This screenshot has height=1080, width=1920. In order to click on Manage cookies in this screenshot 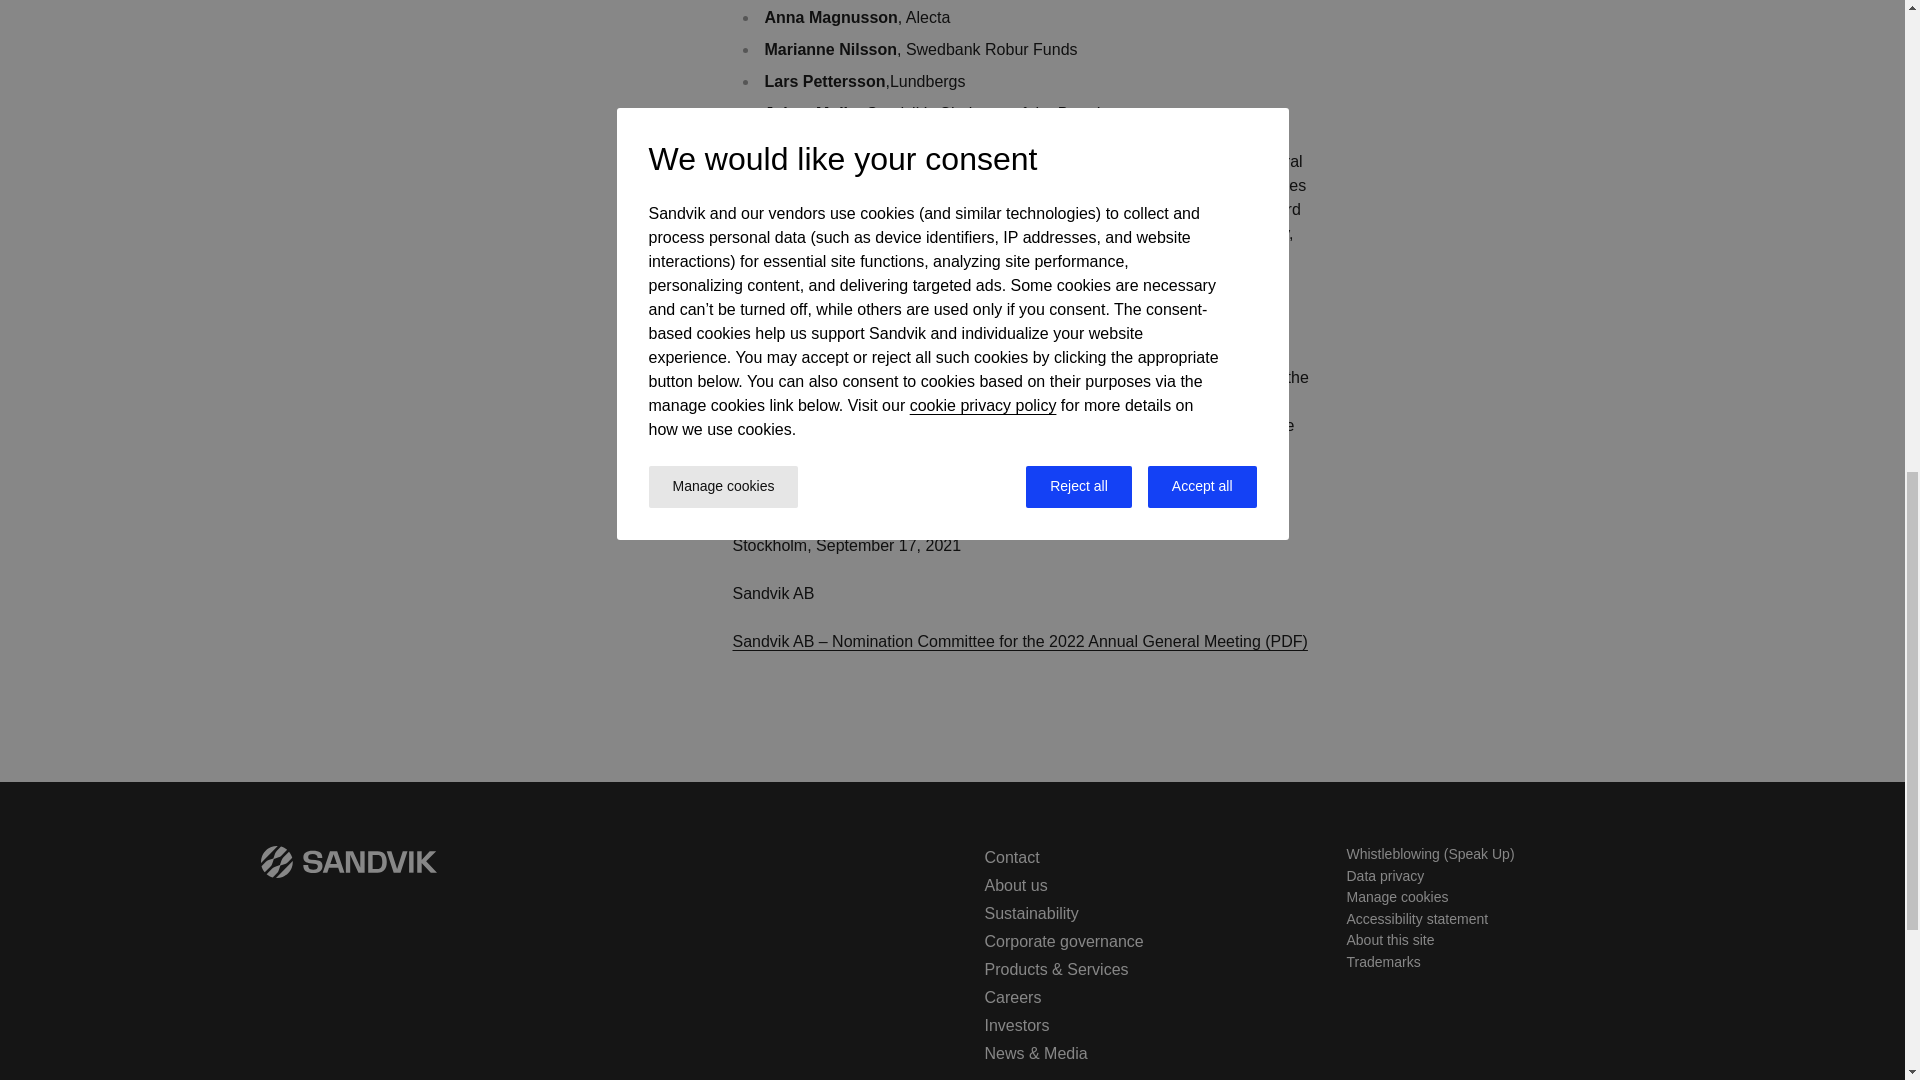, I will do `click(1396, 896)`.